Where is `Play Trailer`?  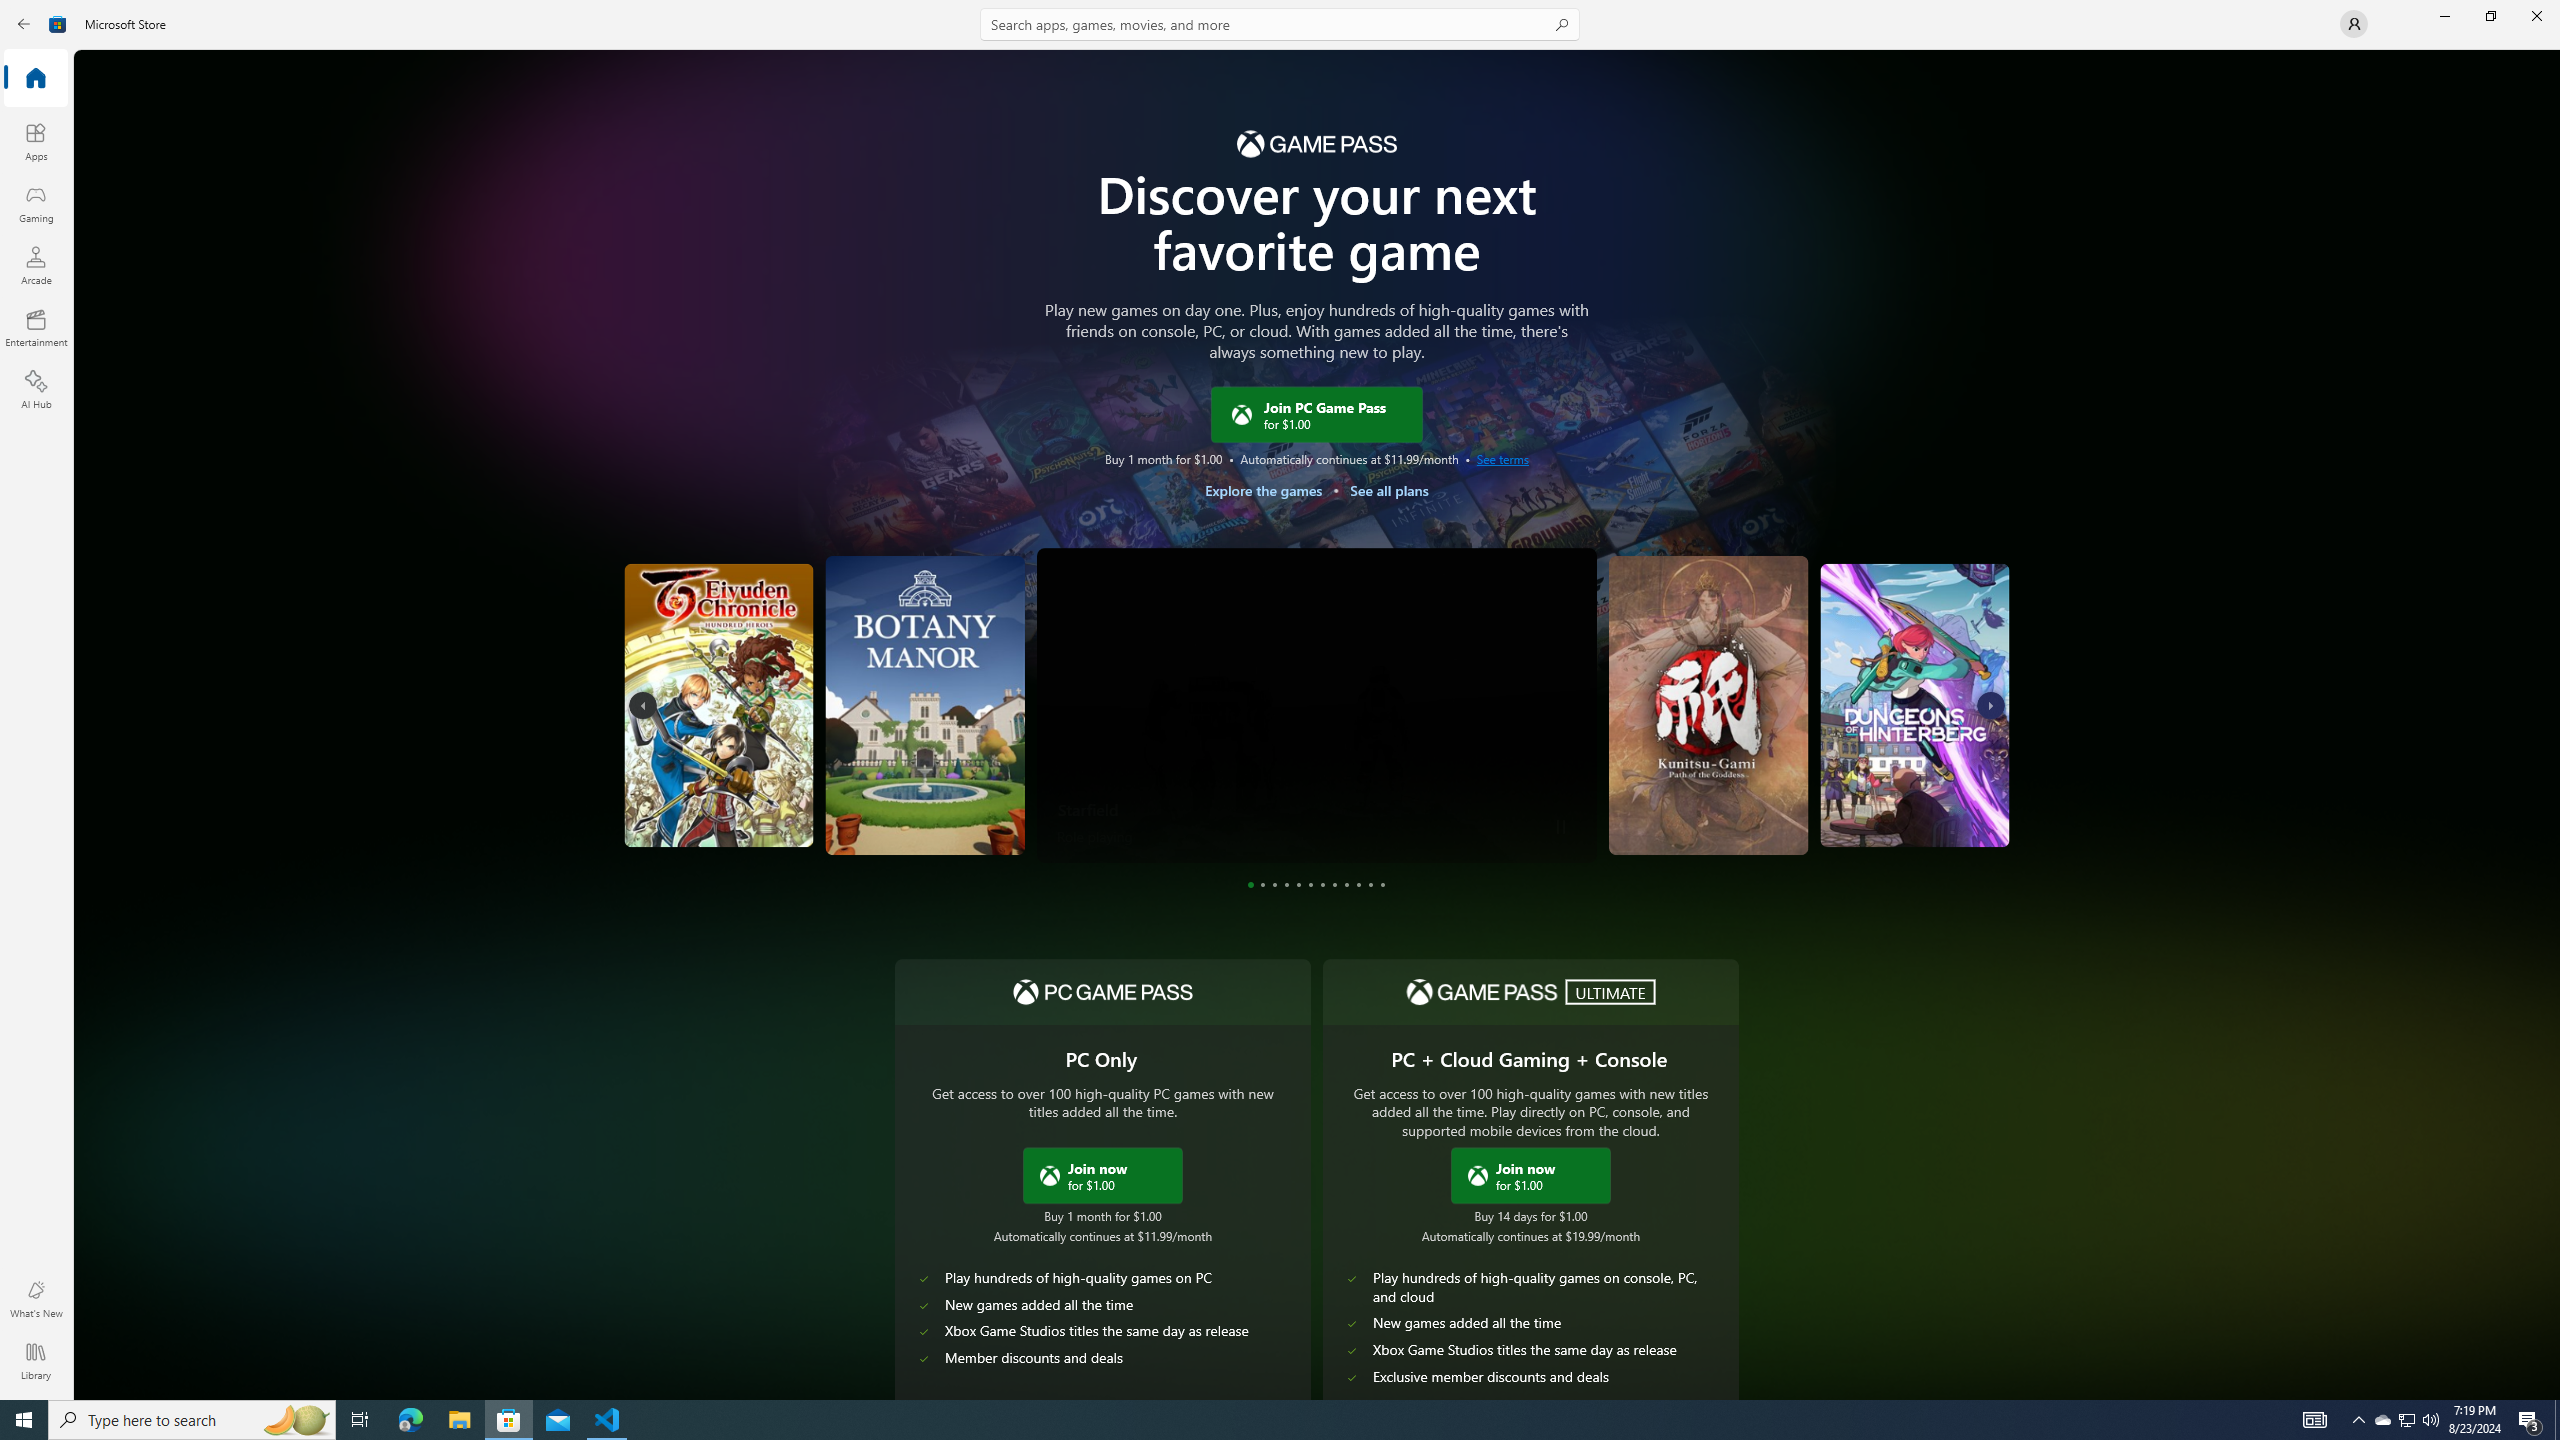 Play Trailer is located at coordinates (1939, 820).